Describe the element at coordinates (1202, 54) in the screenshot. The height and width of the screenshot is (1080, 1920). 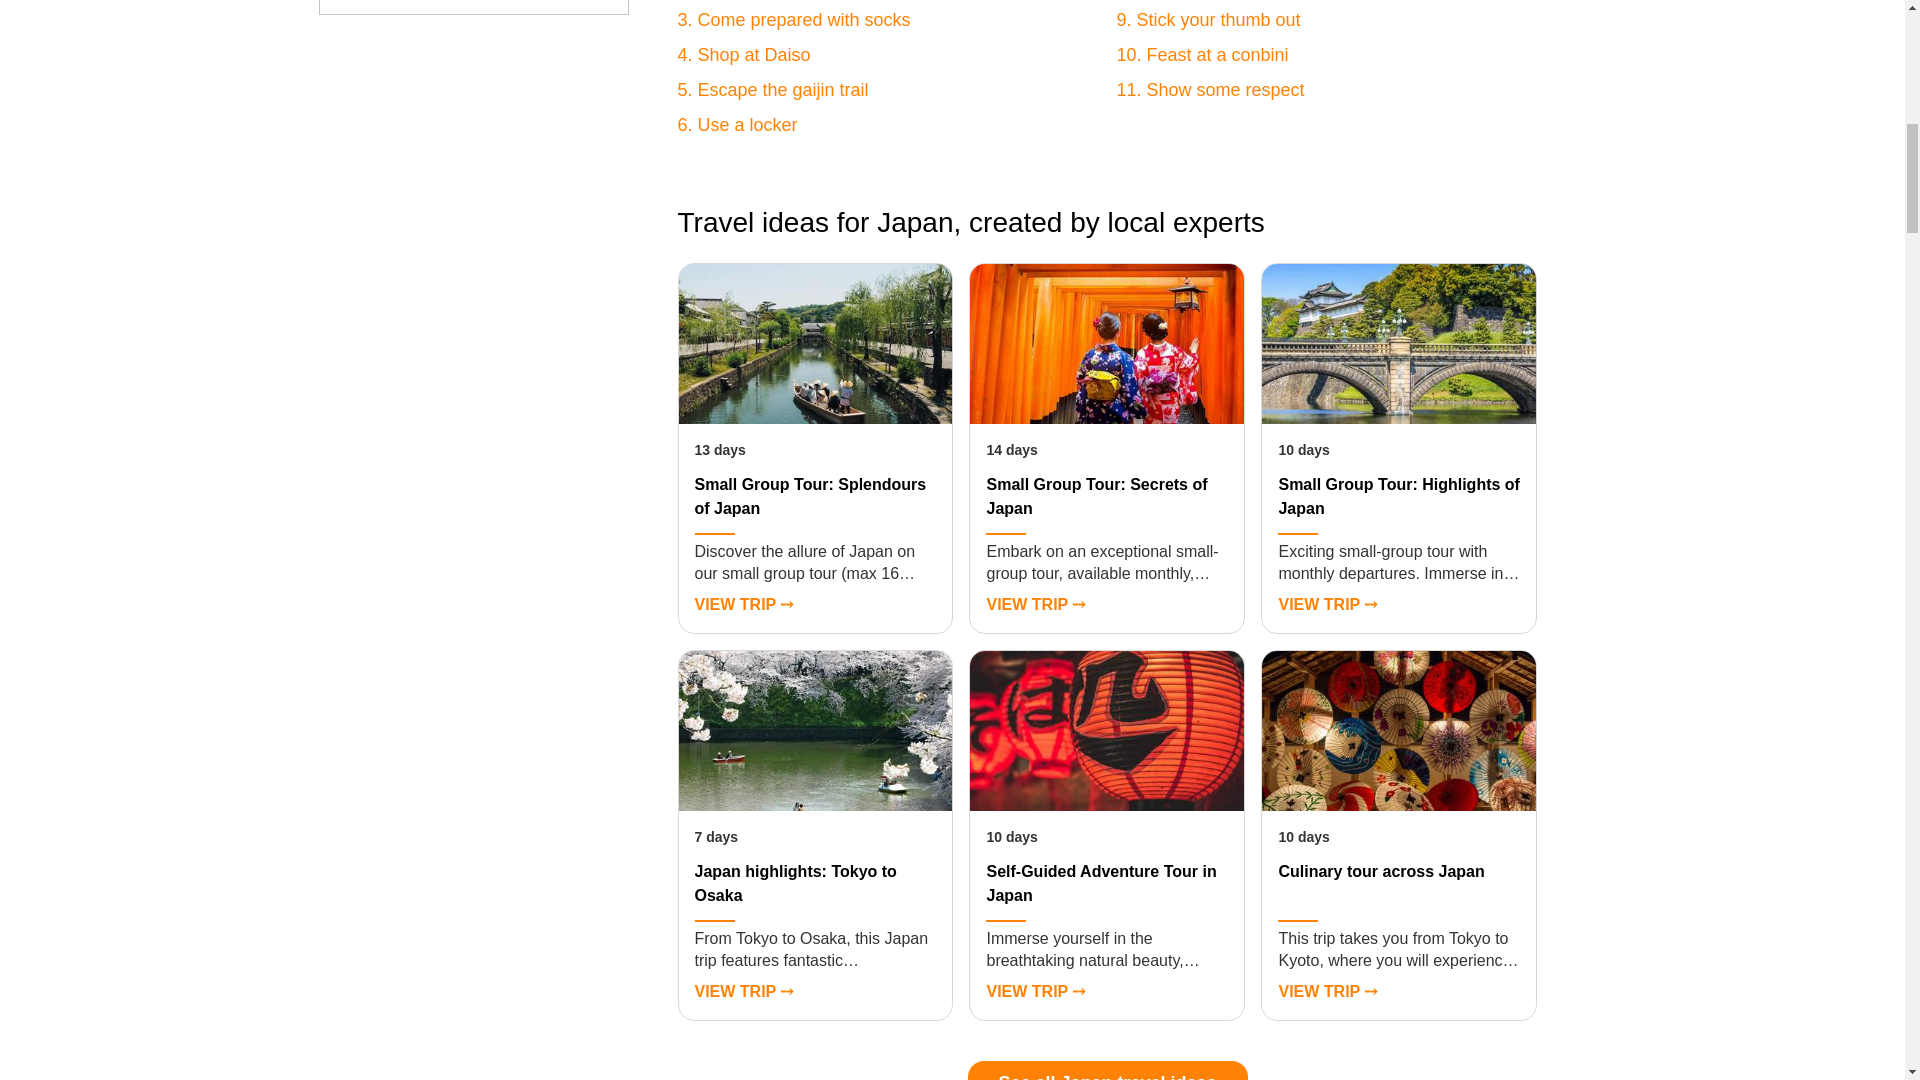
I see `10. Feast at a conbini` at that location.